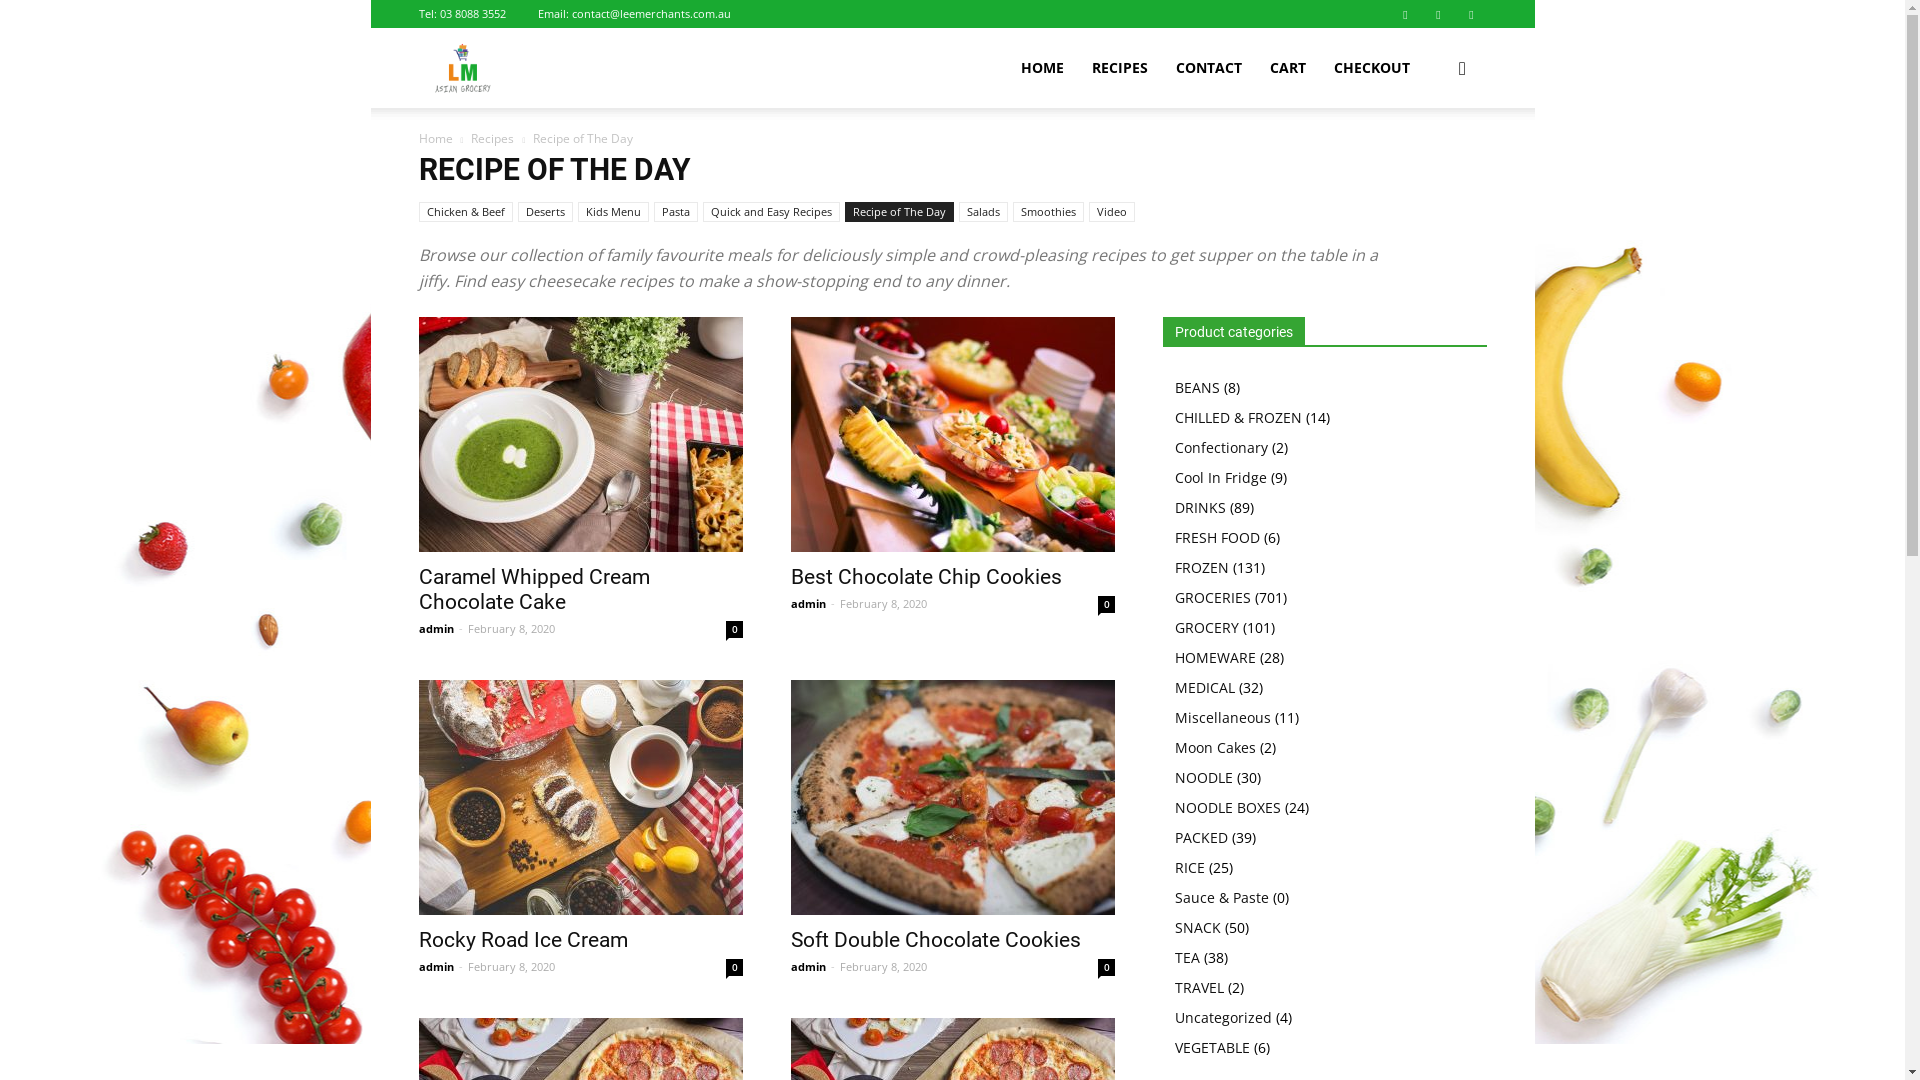 The width and height of the screenshot is (1920, 1080). I want to click on DRINKS, so click(1200, 508).